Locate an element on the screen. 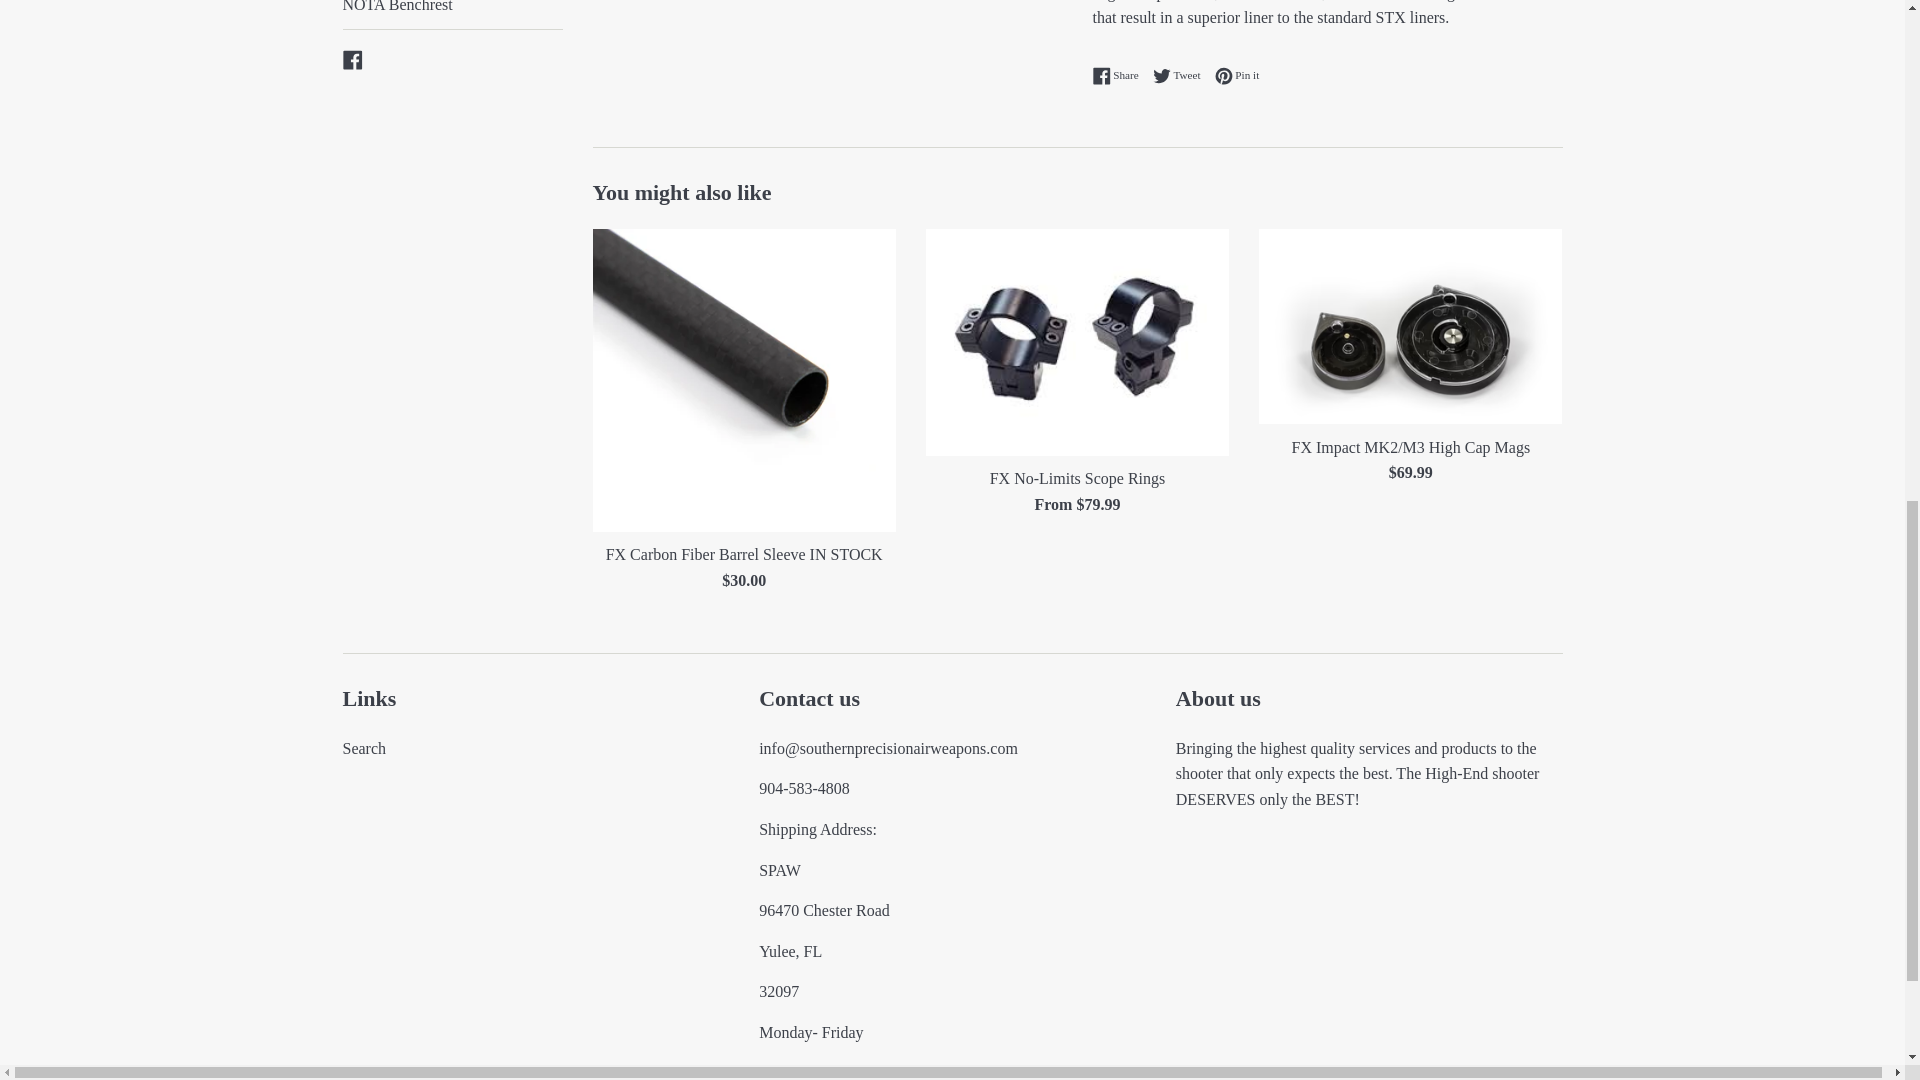  Southern Precision Air Weapons LLC. on Facebook is located at coordinates (352, 58).